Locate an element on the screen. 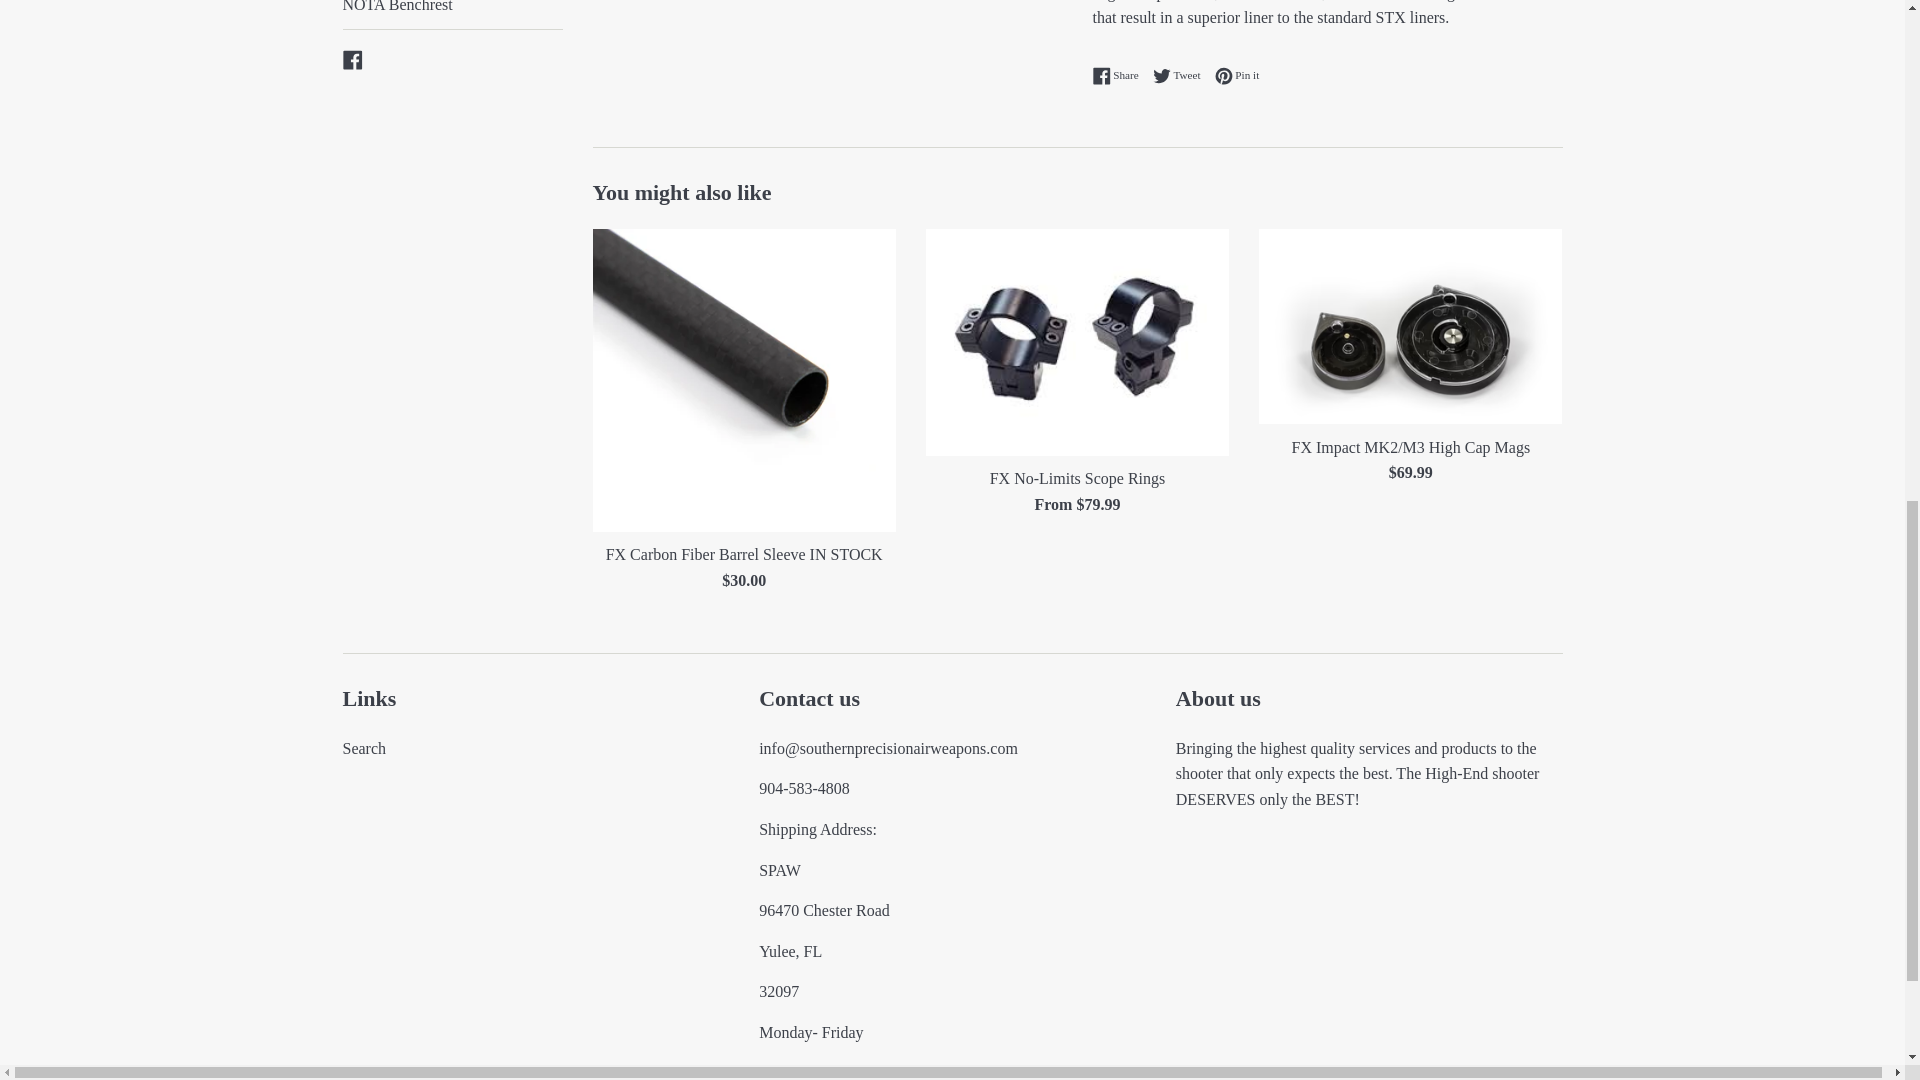  Southern Precision Air Weapons LLC. on Facebook is located at coordinates (352, 58).